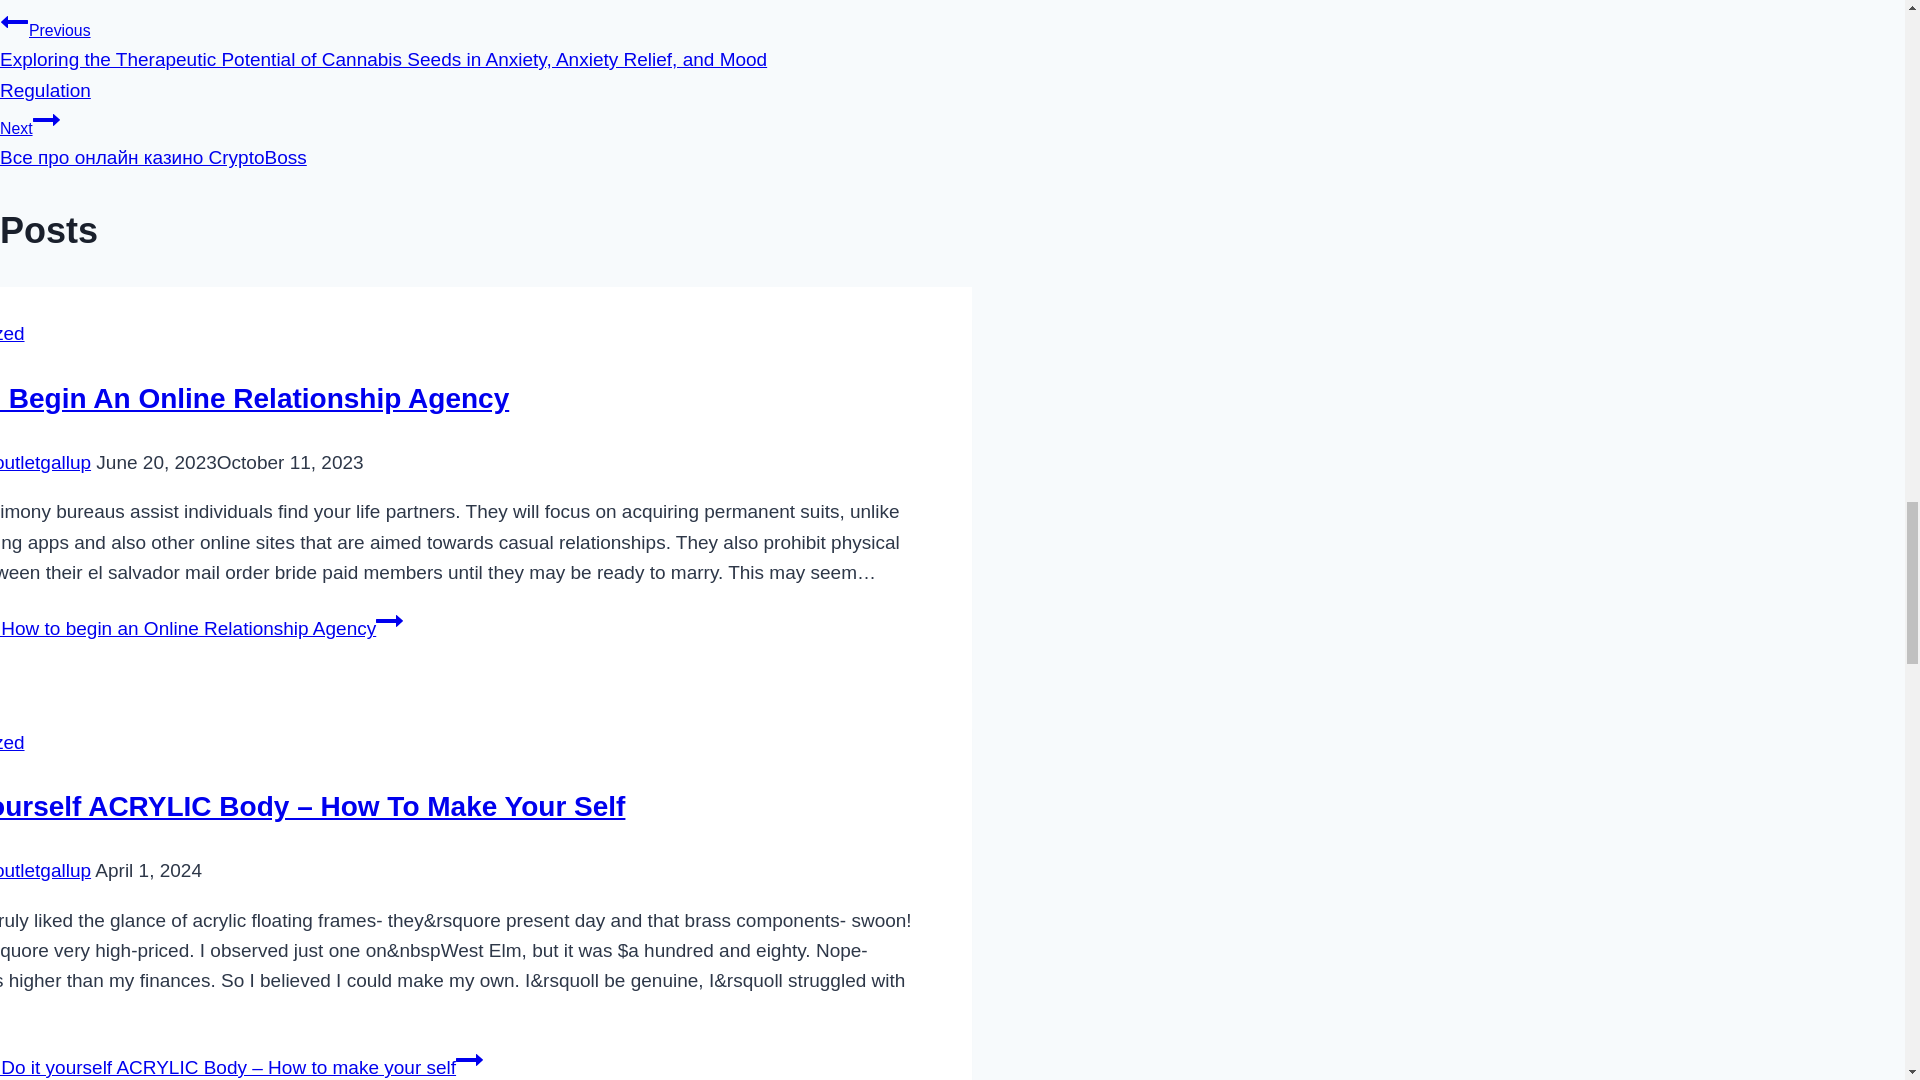 This screenshot has height=1080, width=1920. I want to click on Read More How to begin an Online Relationship AgencyContinue, so click(202, 628).